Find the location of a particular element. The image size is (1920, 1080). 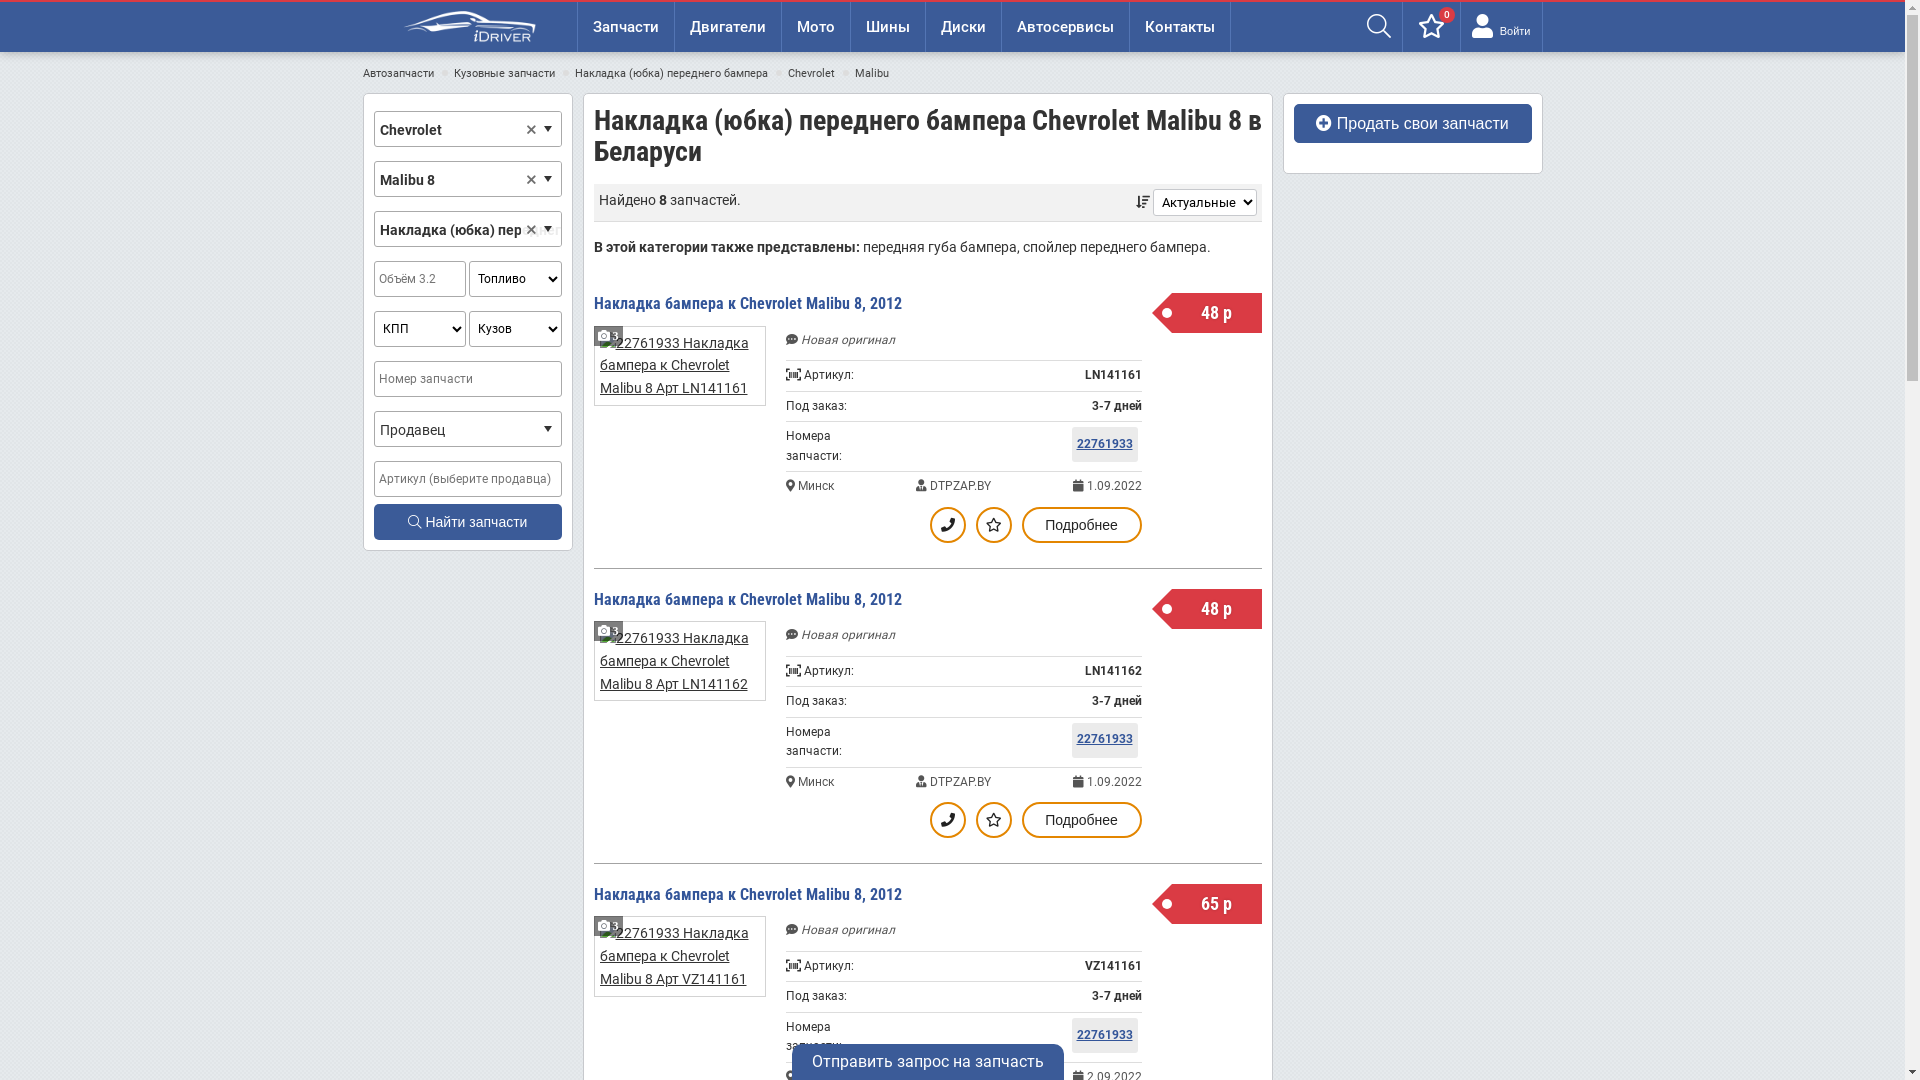

Malibu is located at coordinates (871, 74).